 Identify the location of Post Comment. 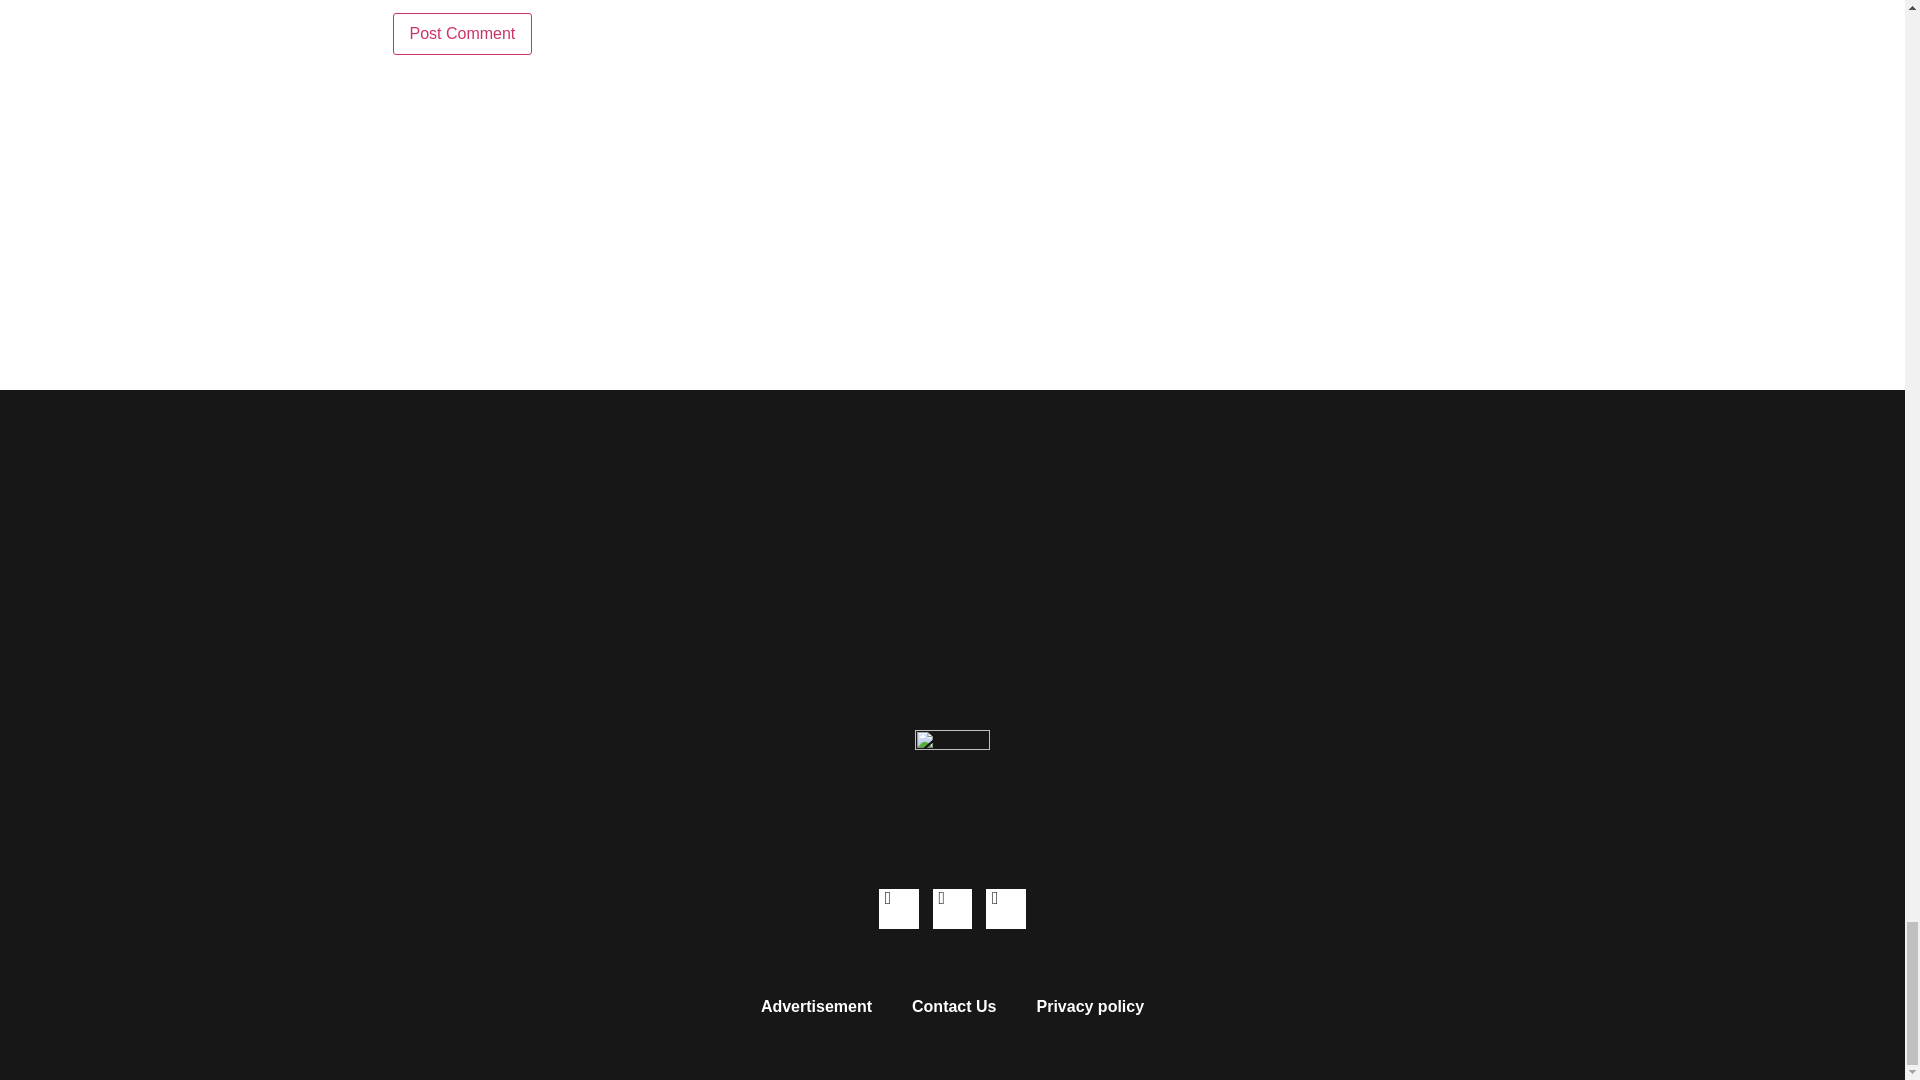
(461, 34).